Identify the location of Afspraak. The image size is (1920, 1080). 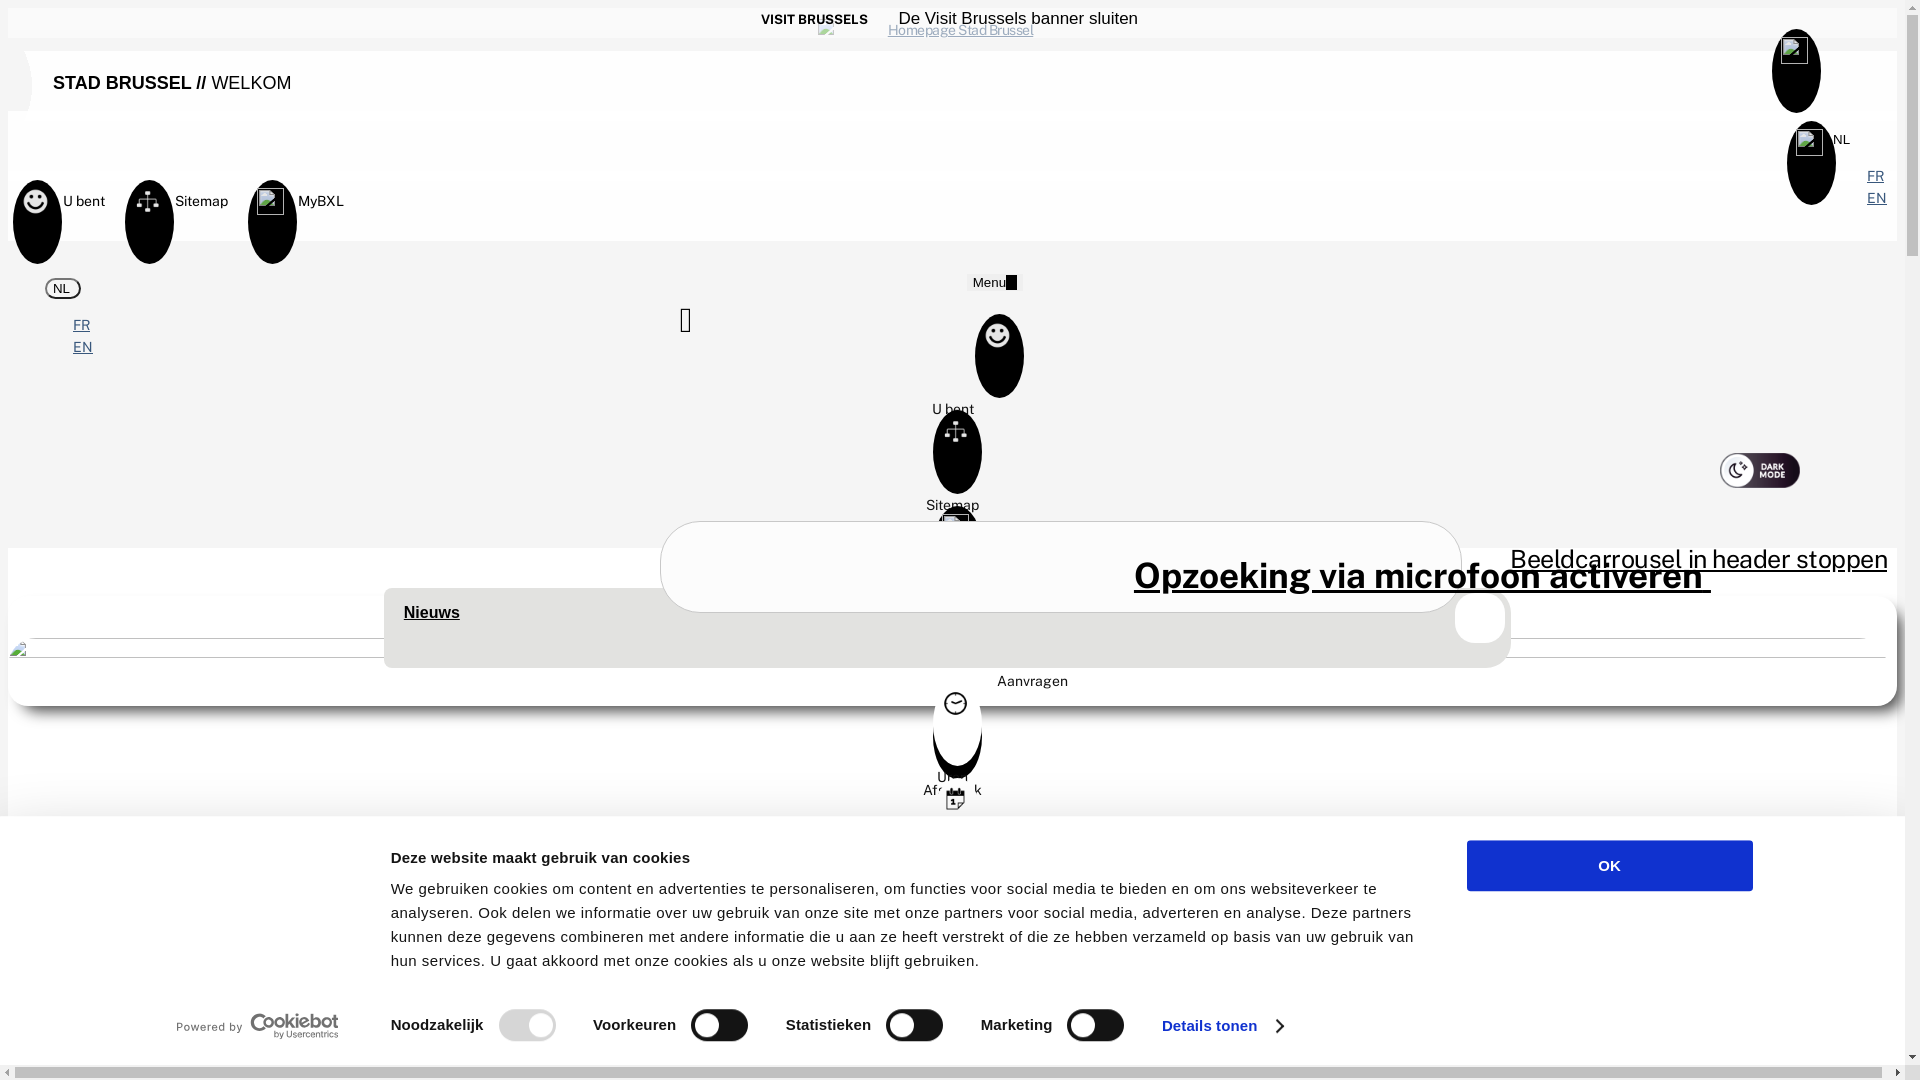
(952, 865).